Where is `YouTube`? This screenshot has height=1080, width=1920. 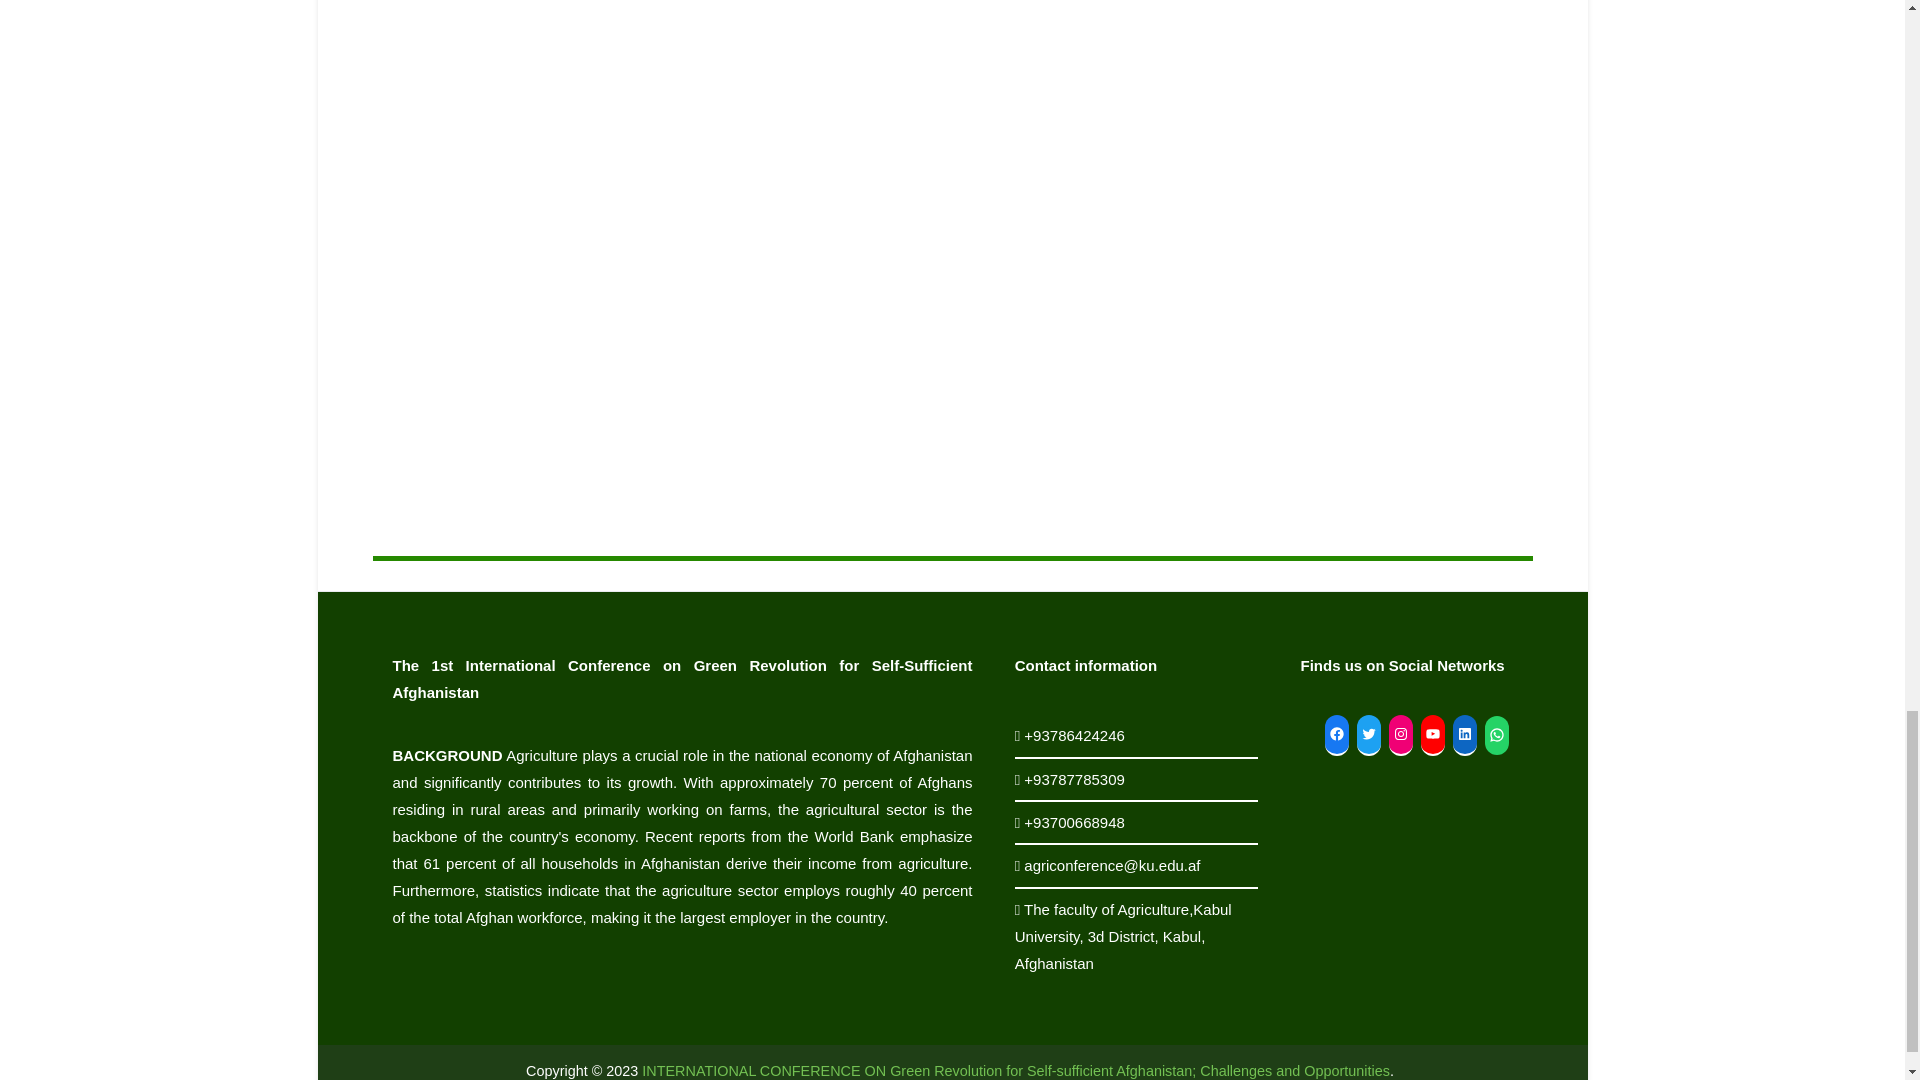 YouTube is located at coordinates (1432, 734).